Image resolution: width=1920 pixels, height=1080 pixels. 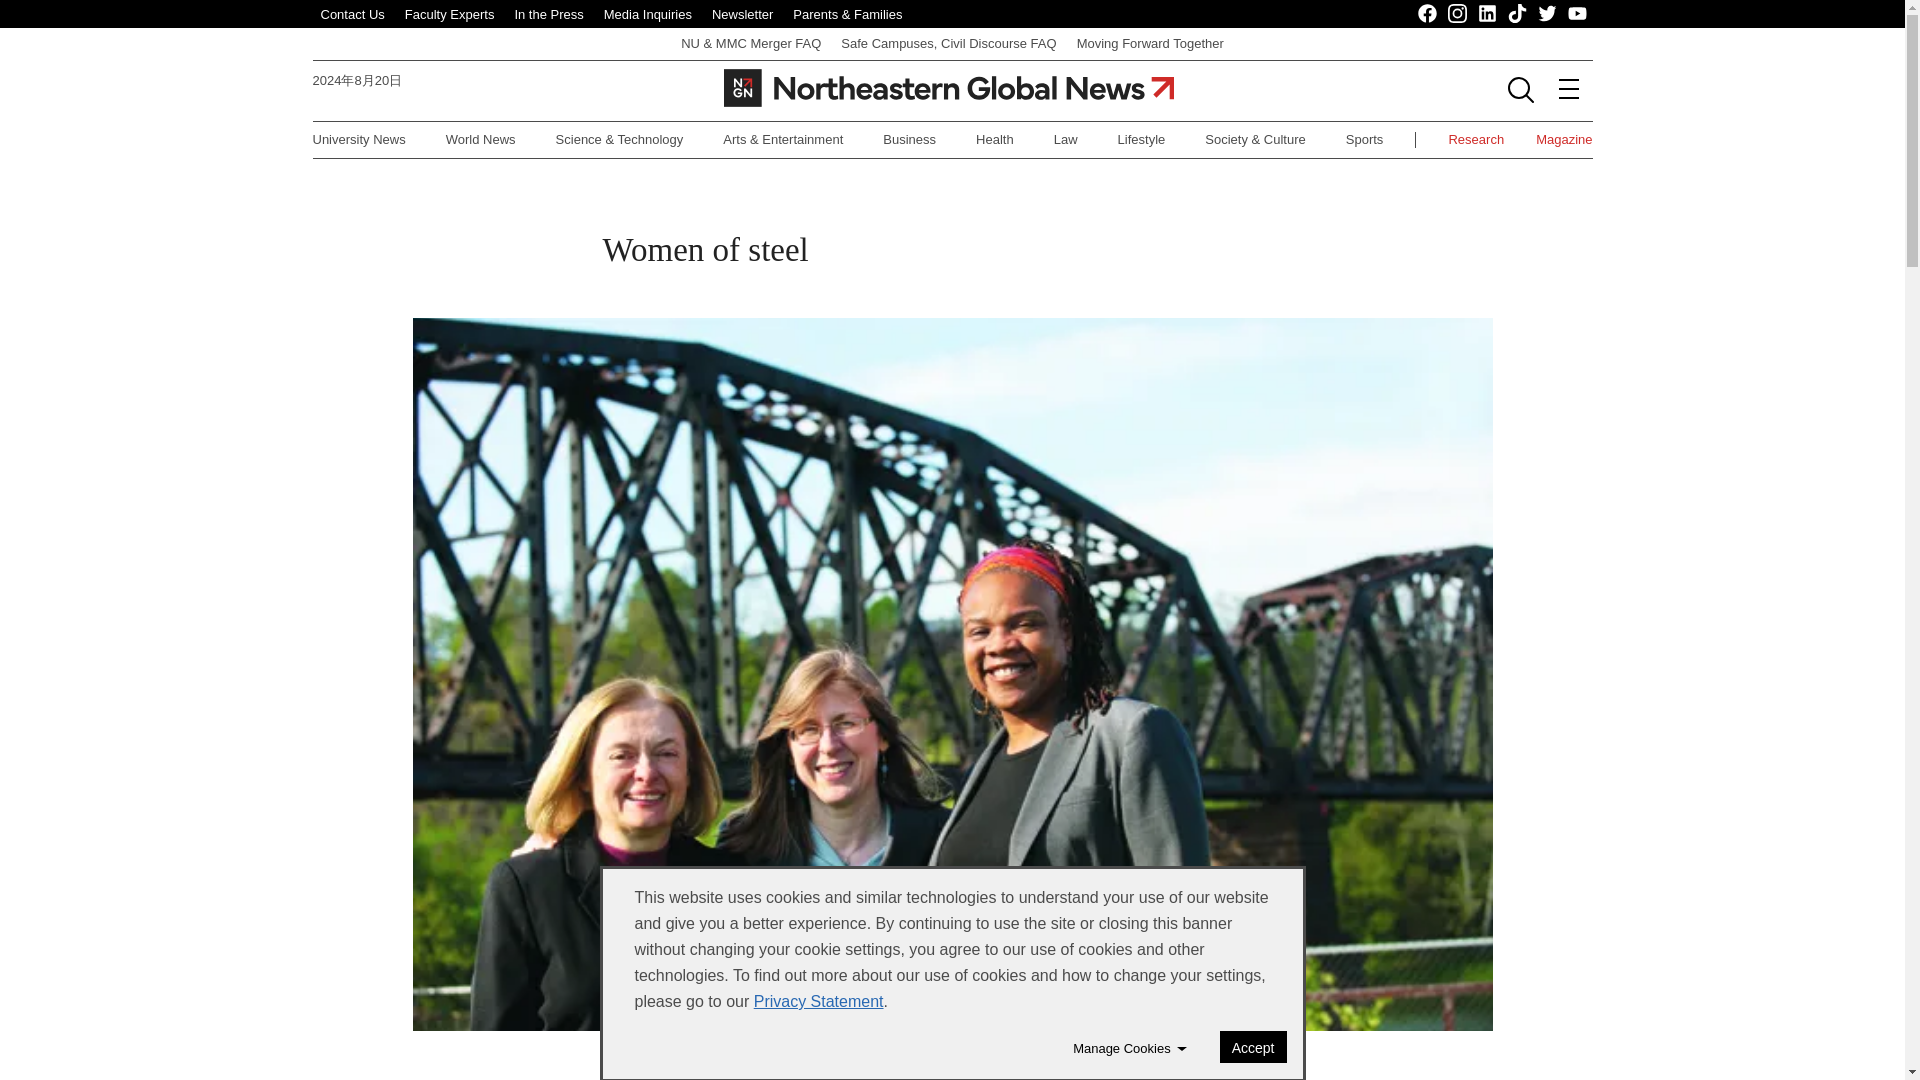 What do you see at coordinates (1578, 14) in the screenshot?
I see `Youtube` at bounding box center [1578, 14].